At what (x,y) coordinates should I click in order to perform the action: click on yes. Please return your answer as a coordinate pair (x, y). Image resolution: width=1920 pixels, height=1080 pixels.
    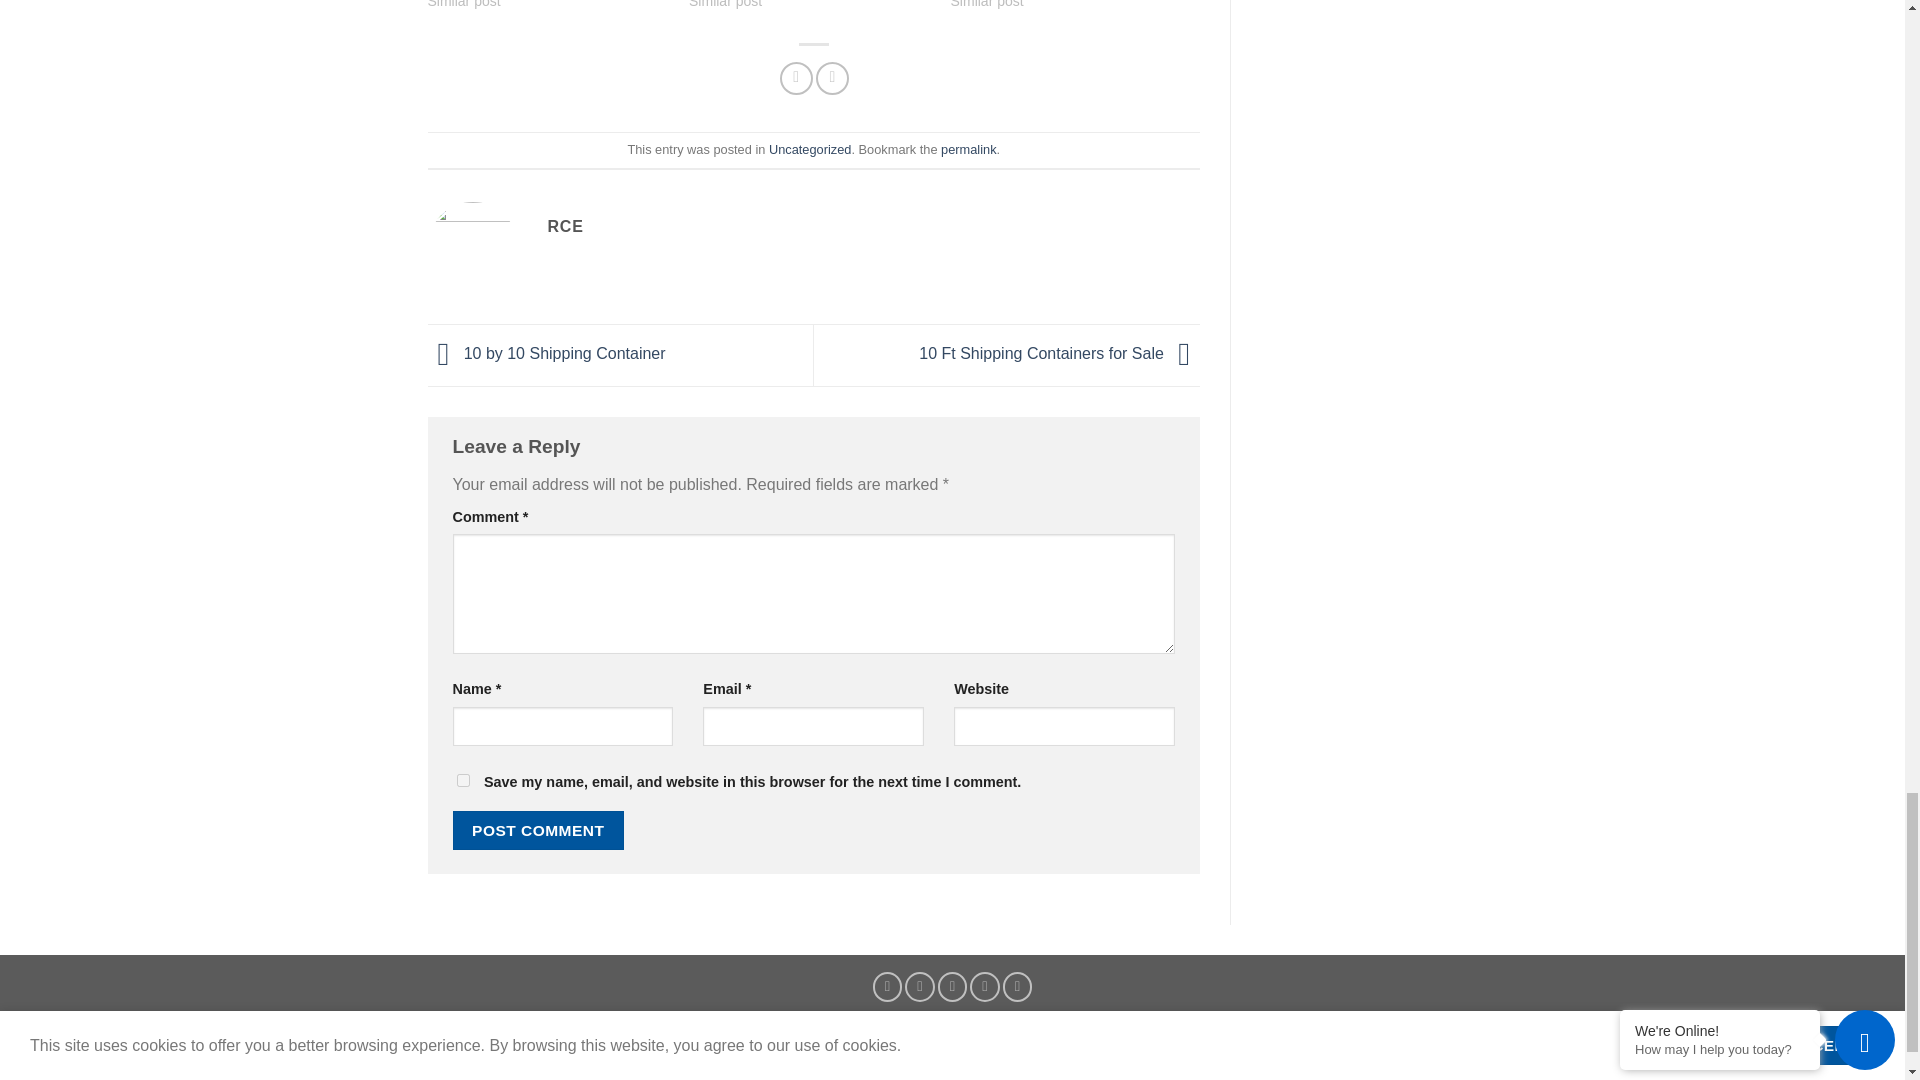
    Looking at the image, I should click on (462, 780).